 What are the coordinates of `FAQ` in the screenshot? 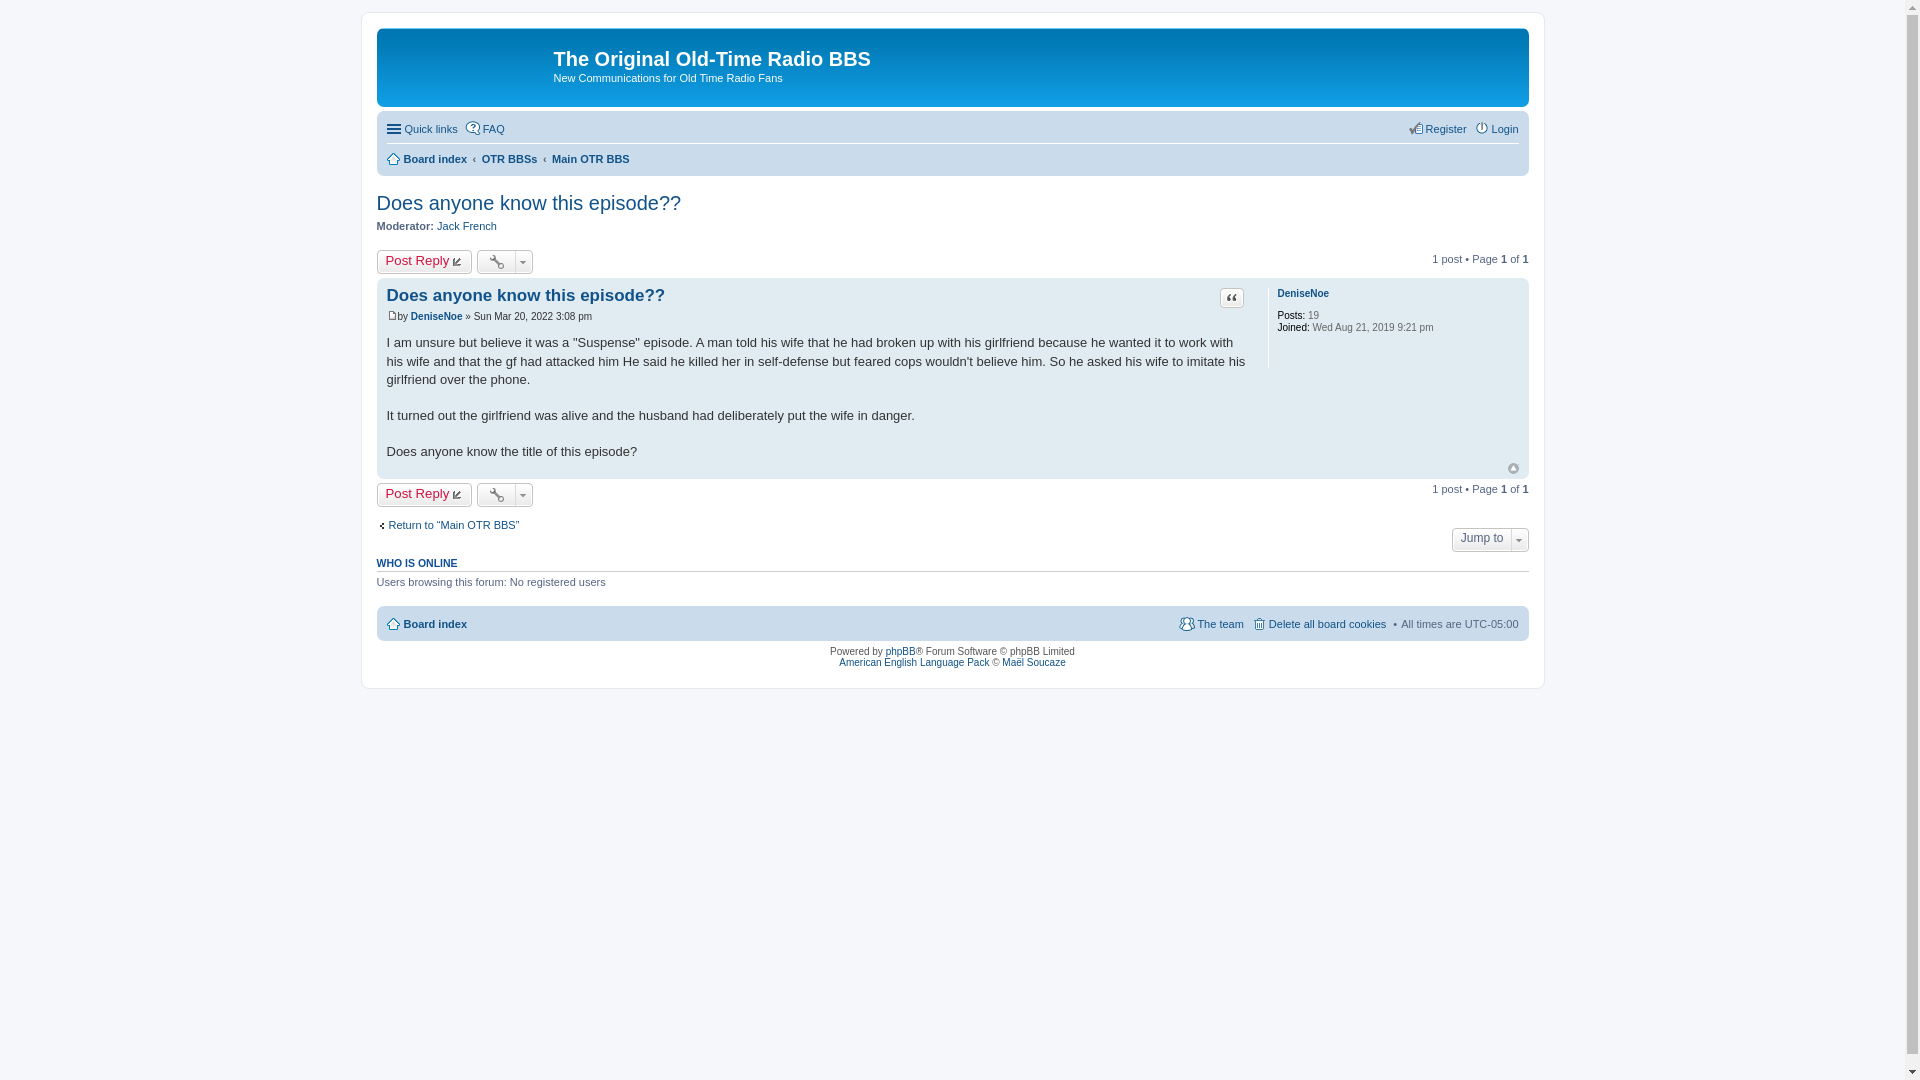 It's located at (484, 128).